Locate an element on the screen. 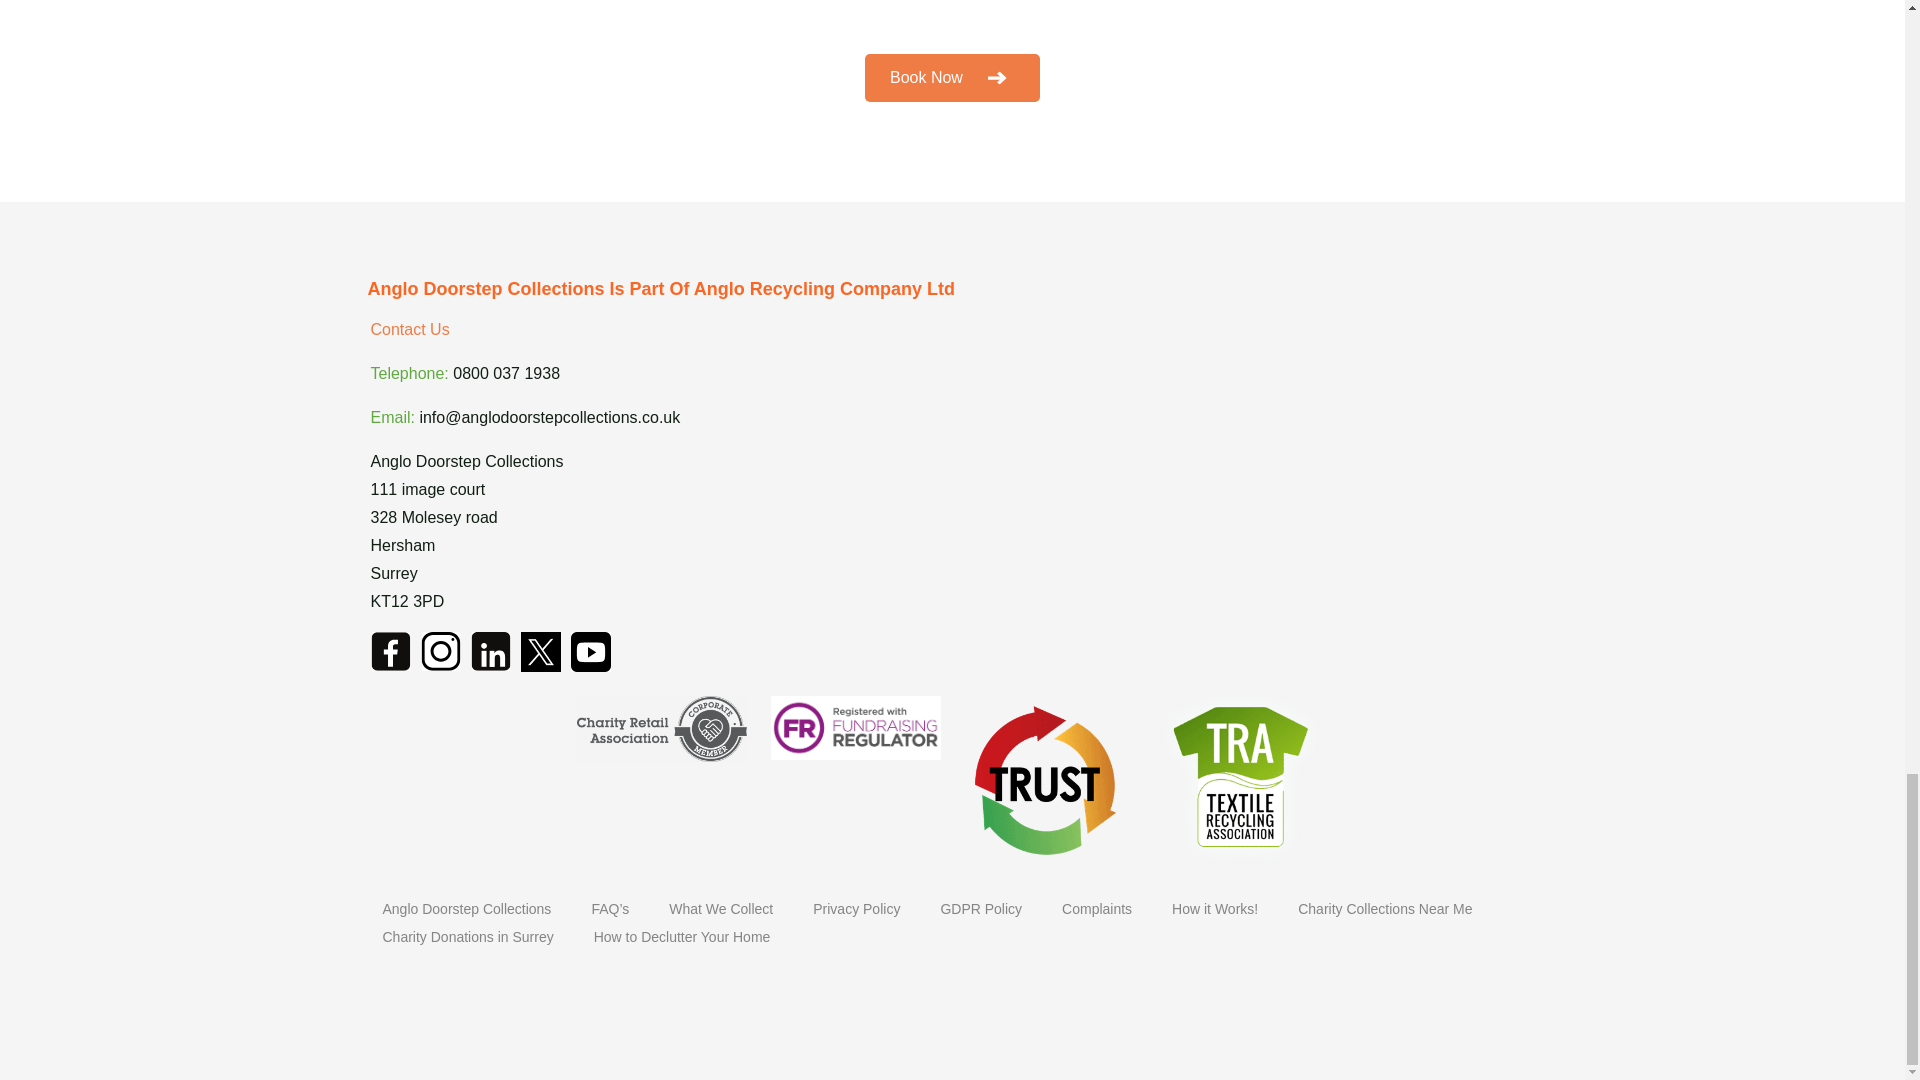  GDPR Policy is located at coordinates (980, 908).